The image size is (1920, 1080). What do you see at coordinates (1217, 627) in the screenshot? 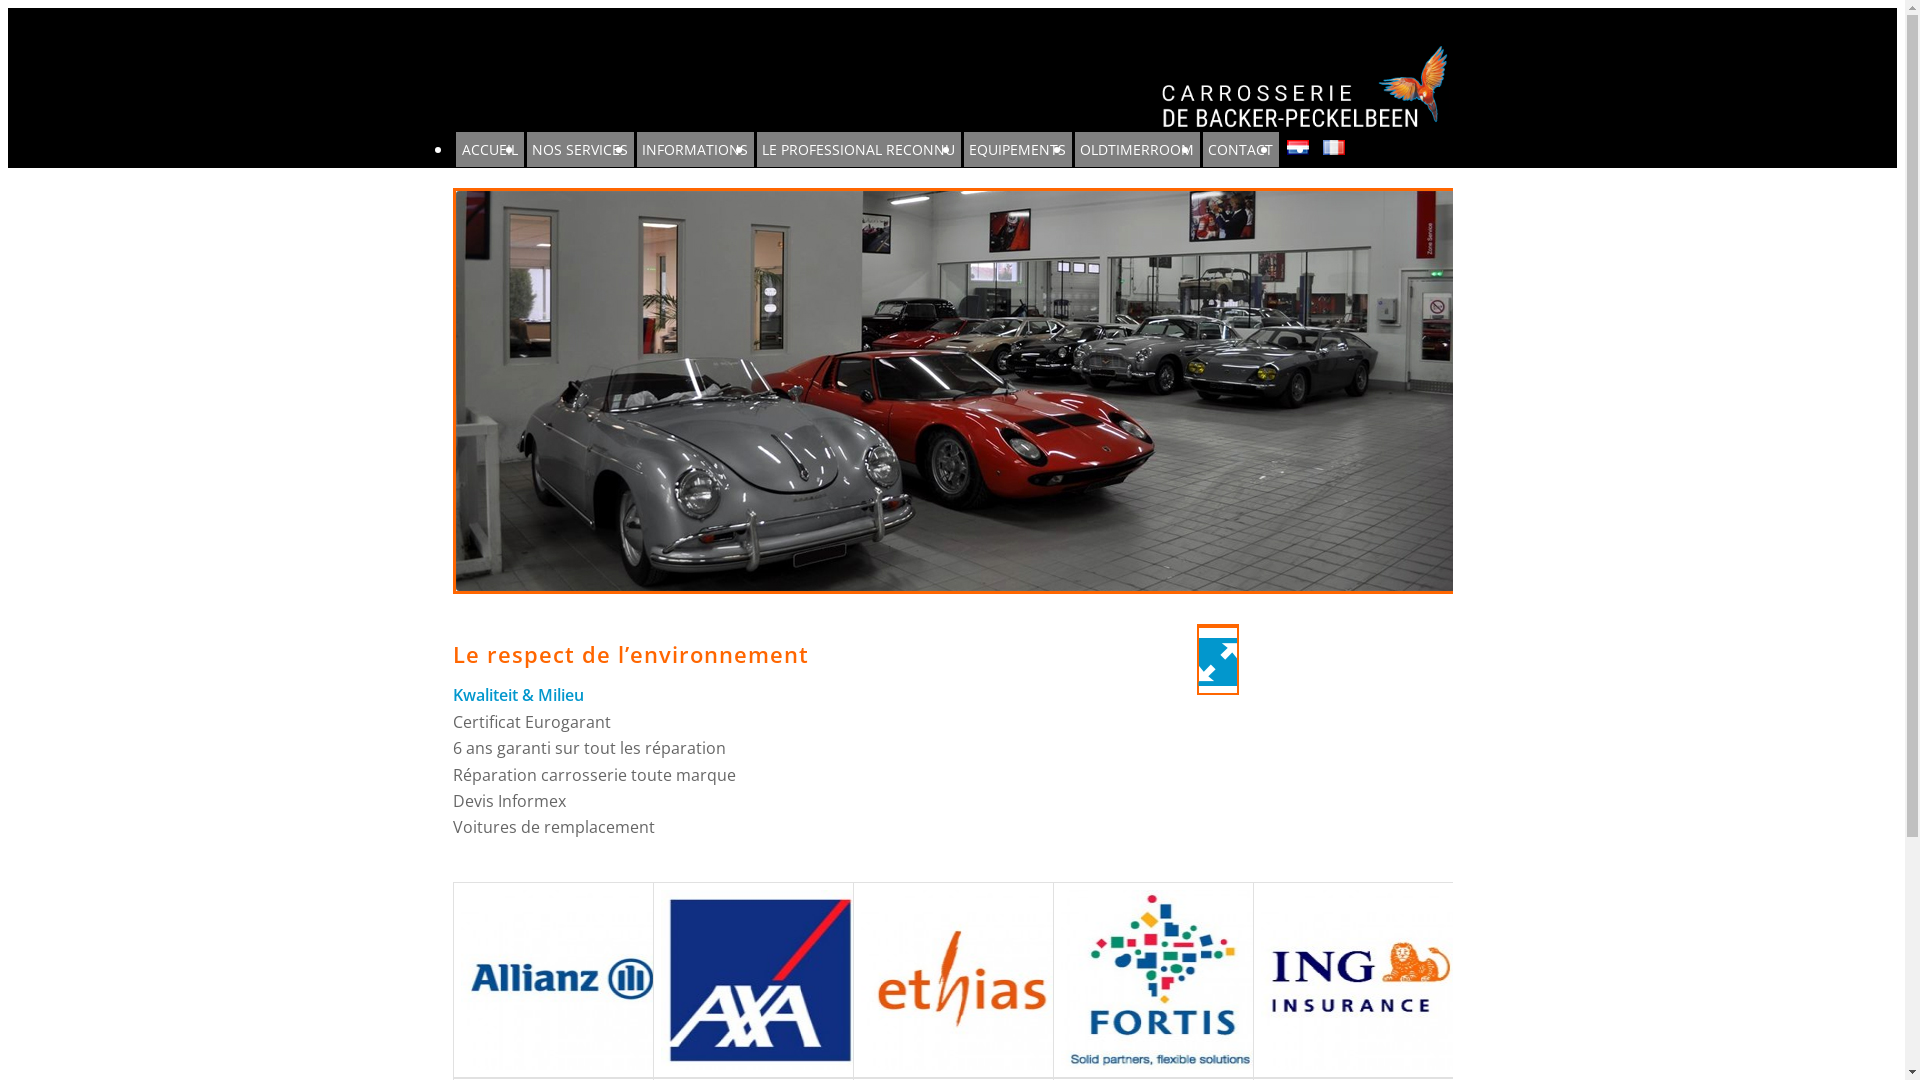
I see `6072` at bounding box center [1217, 627].